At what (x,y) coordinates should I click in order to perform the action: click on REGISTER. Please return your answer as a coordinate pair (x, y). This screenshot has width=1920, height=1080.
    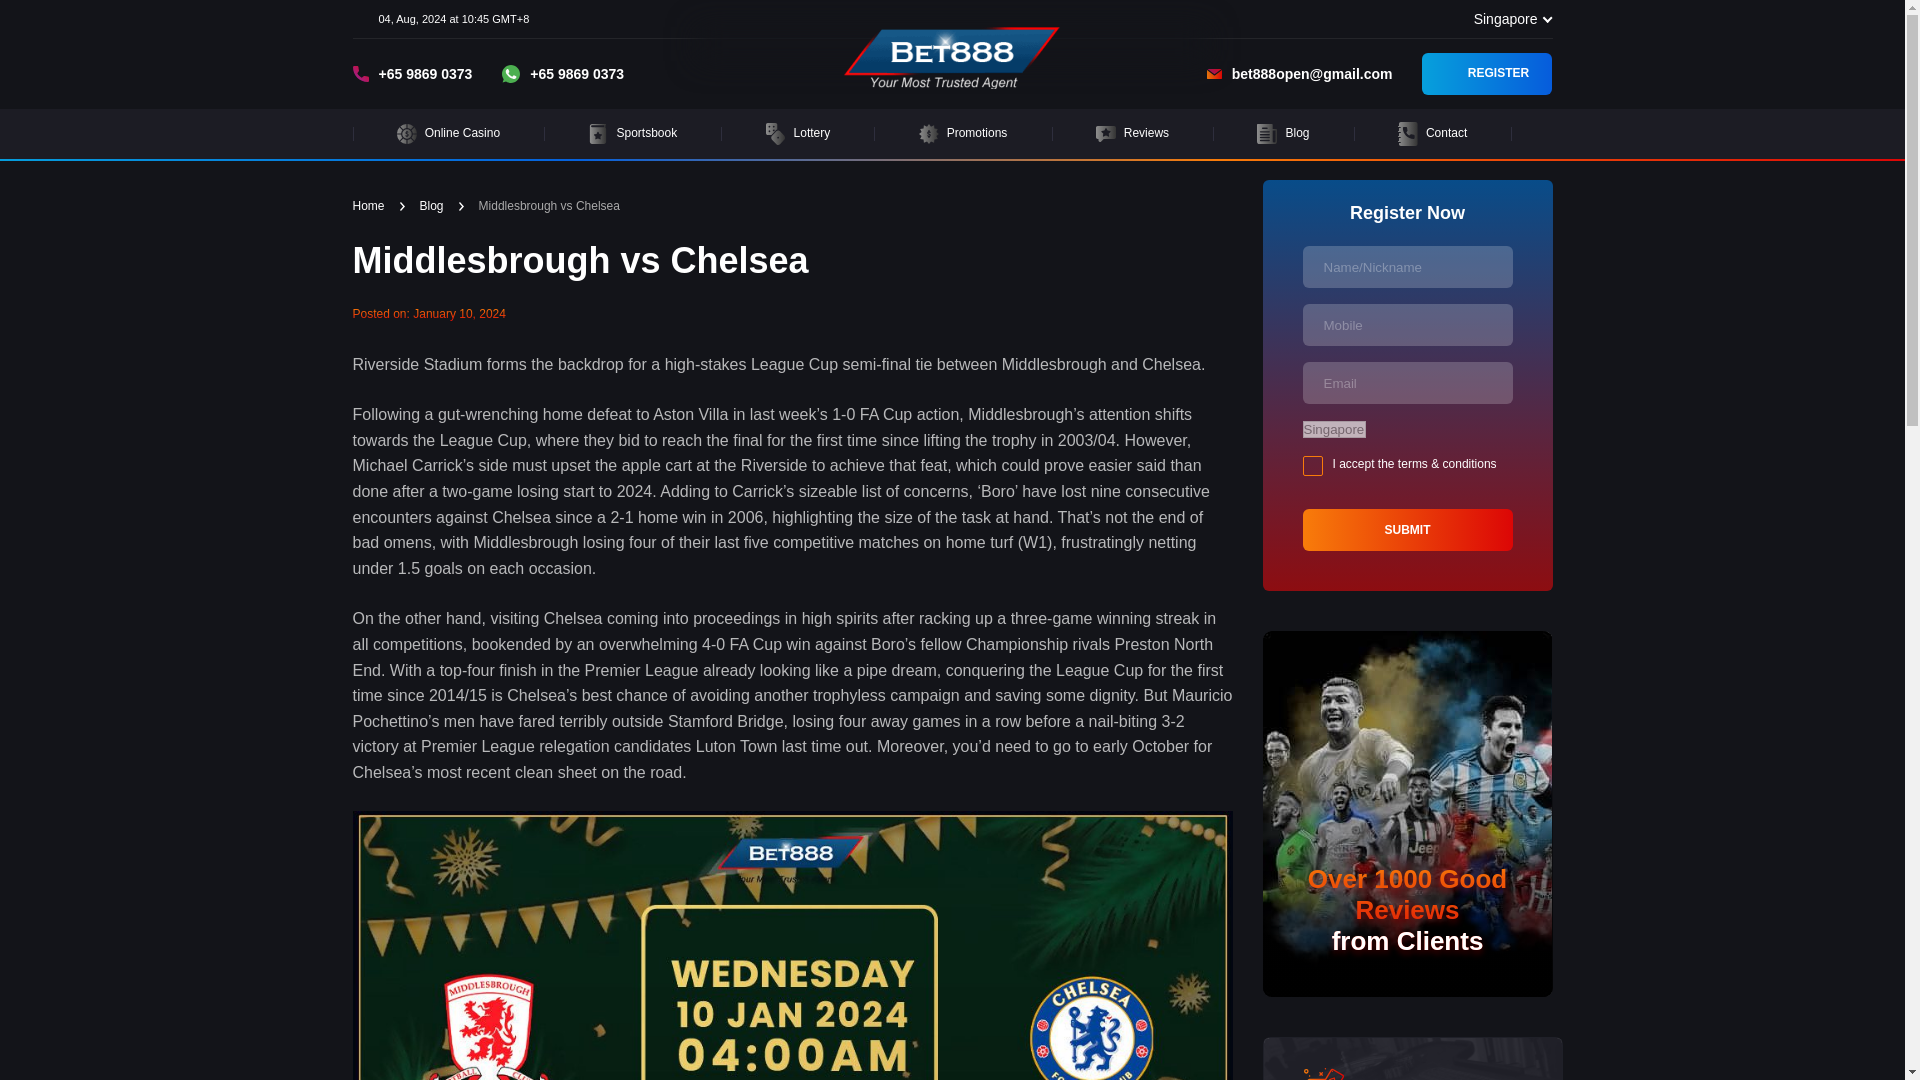
    Looking at the image, I should click on (1486, 74).